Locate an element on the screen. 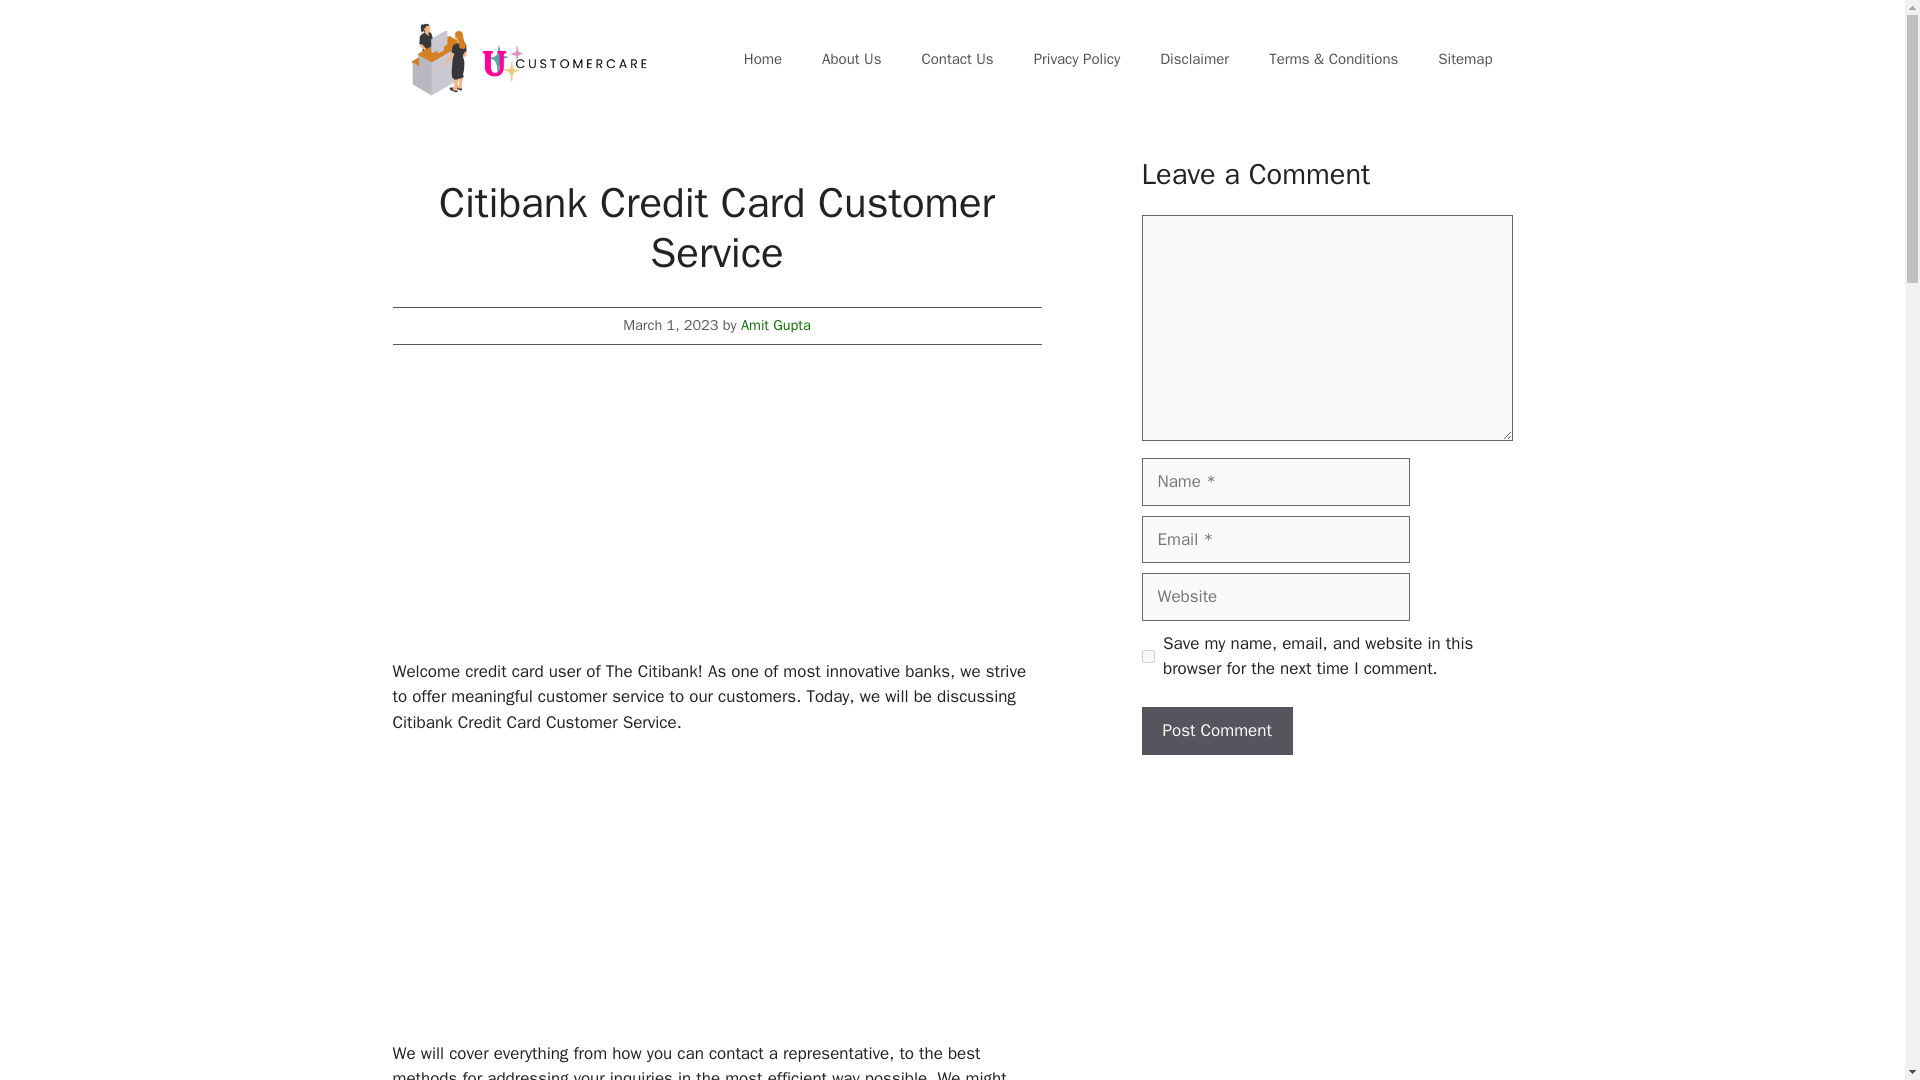 The height and width of the screenshot is (1080, 1920). View all posts by Amit Gupta is located at coordinates (776, 324).